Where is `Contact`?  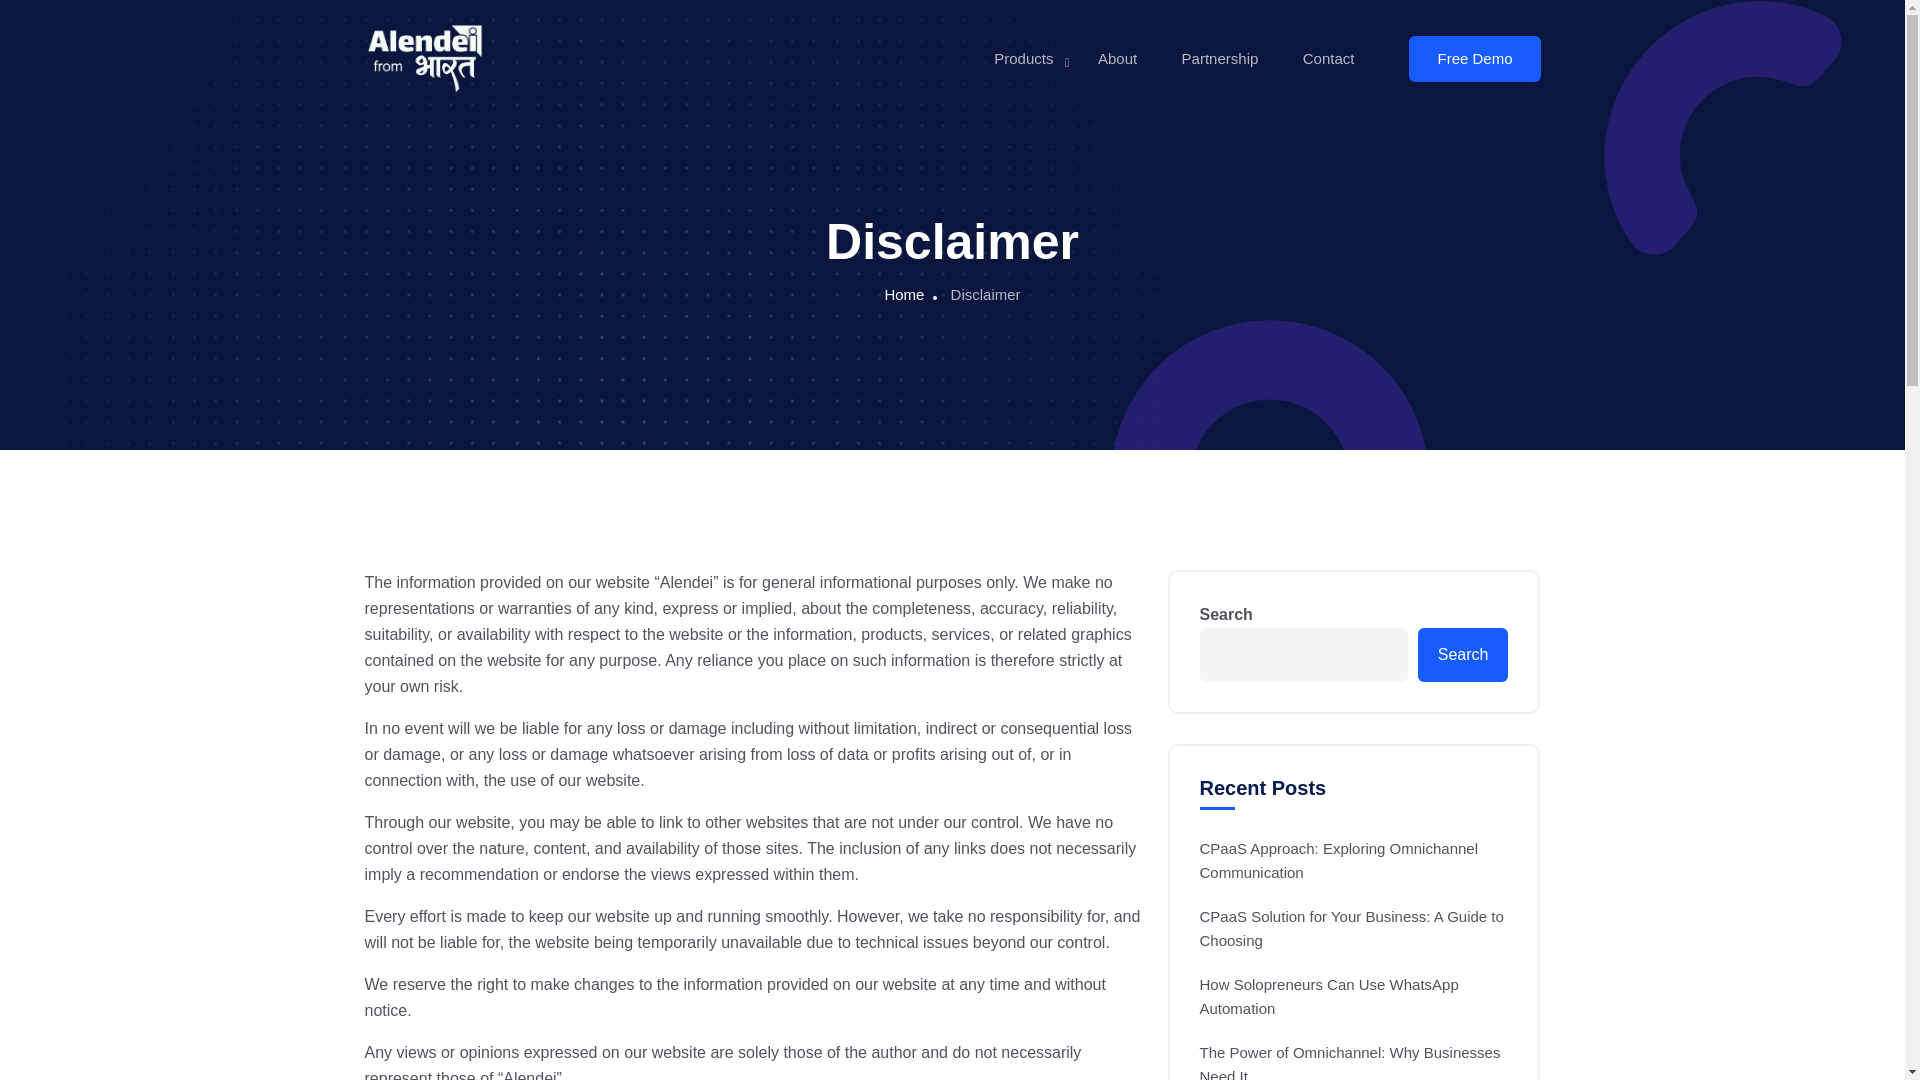
Contact is located at coordinates (1329, 58).